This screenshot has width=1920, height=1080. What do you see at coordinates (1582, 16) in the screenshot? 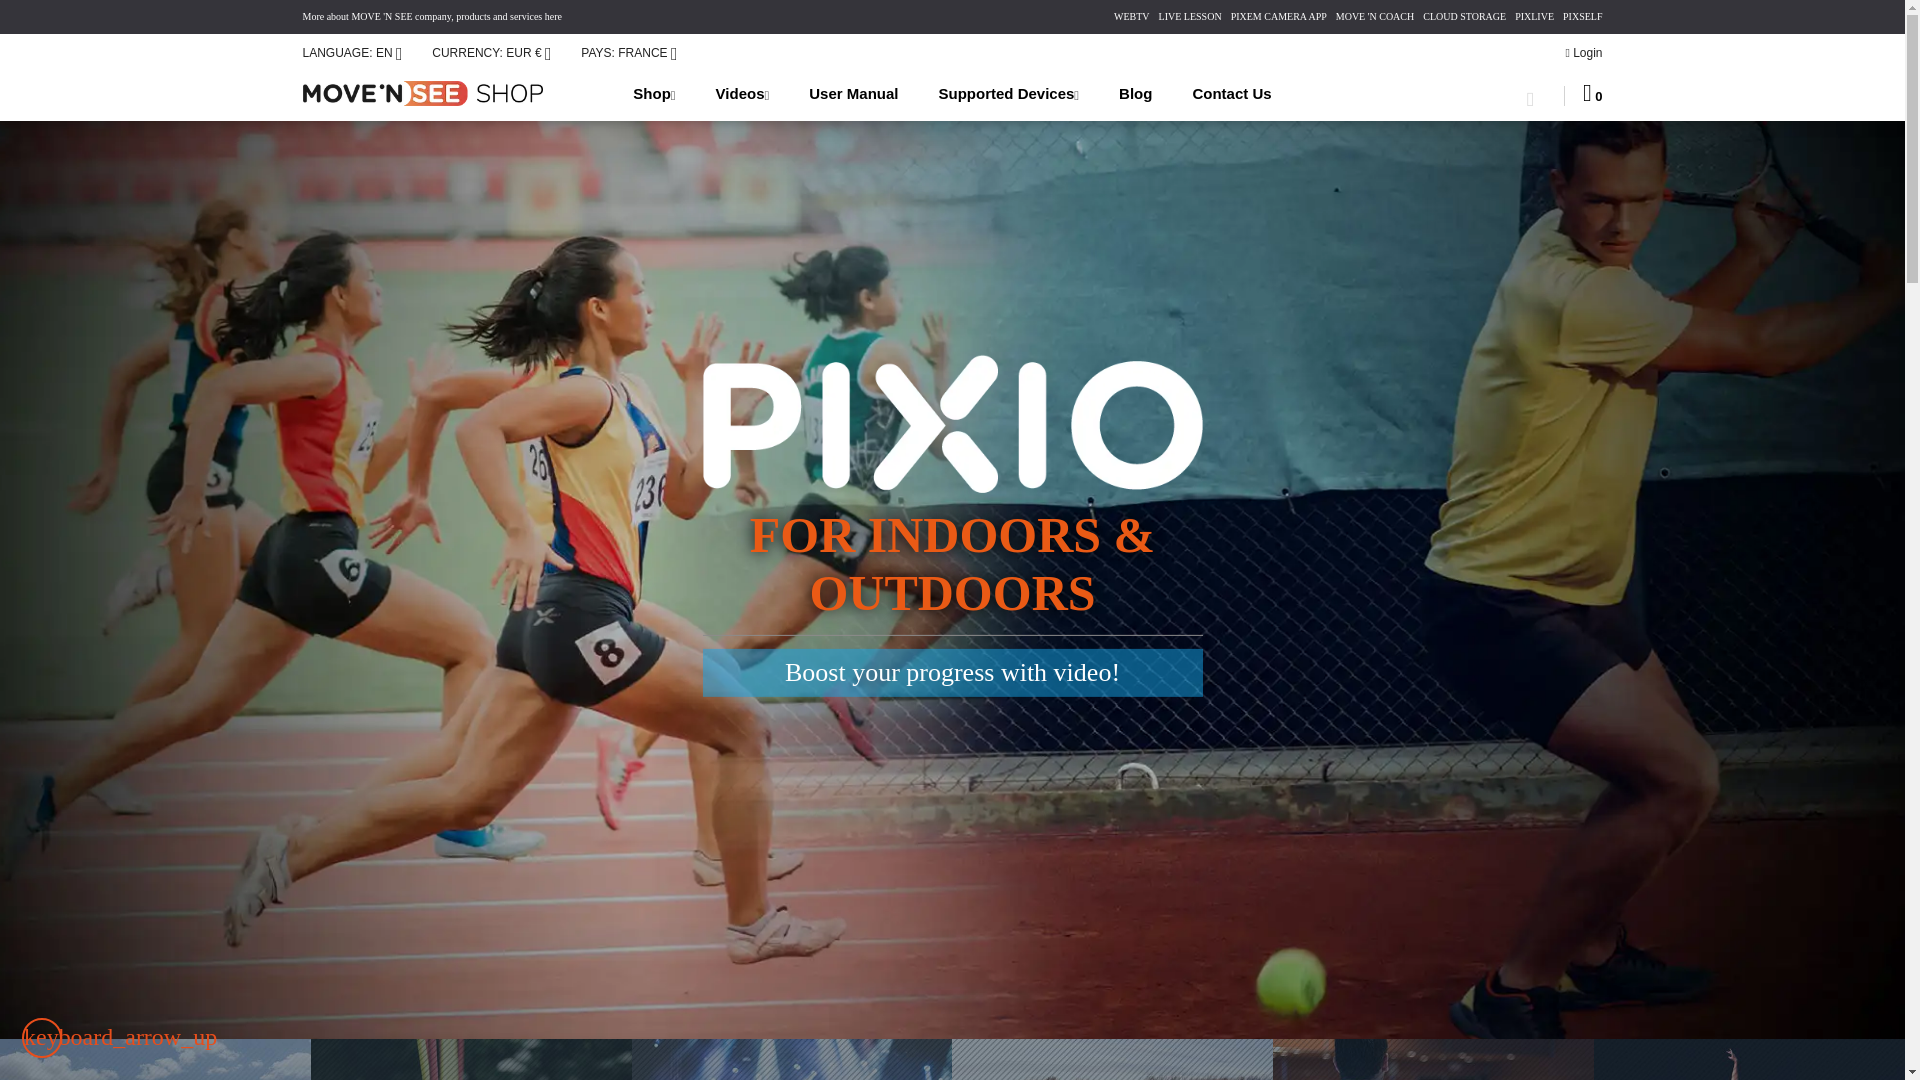
I see `PIXSELF` at bounding box center [1582, 16].